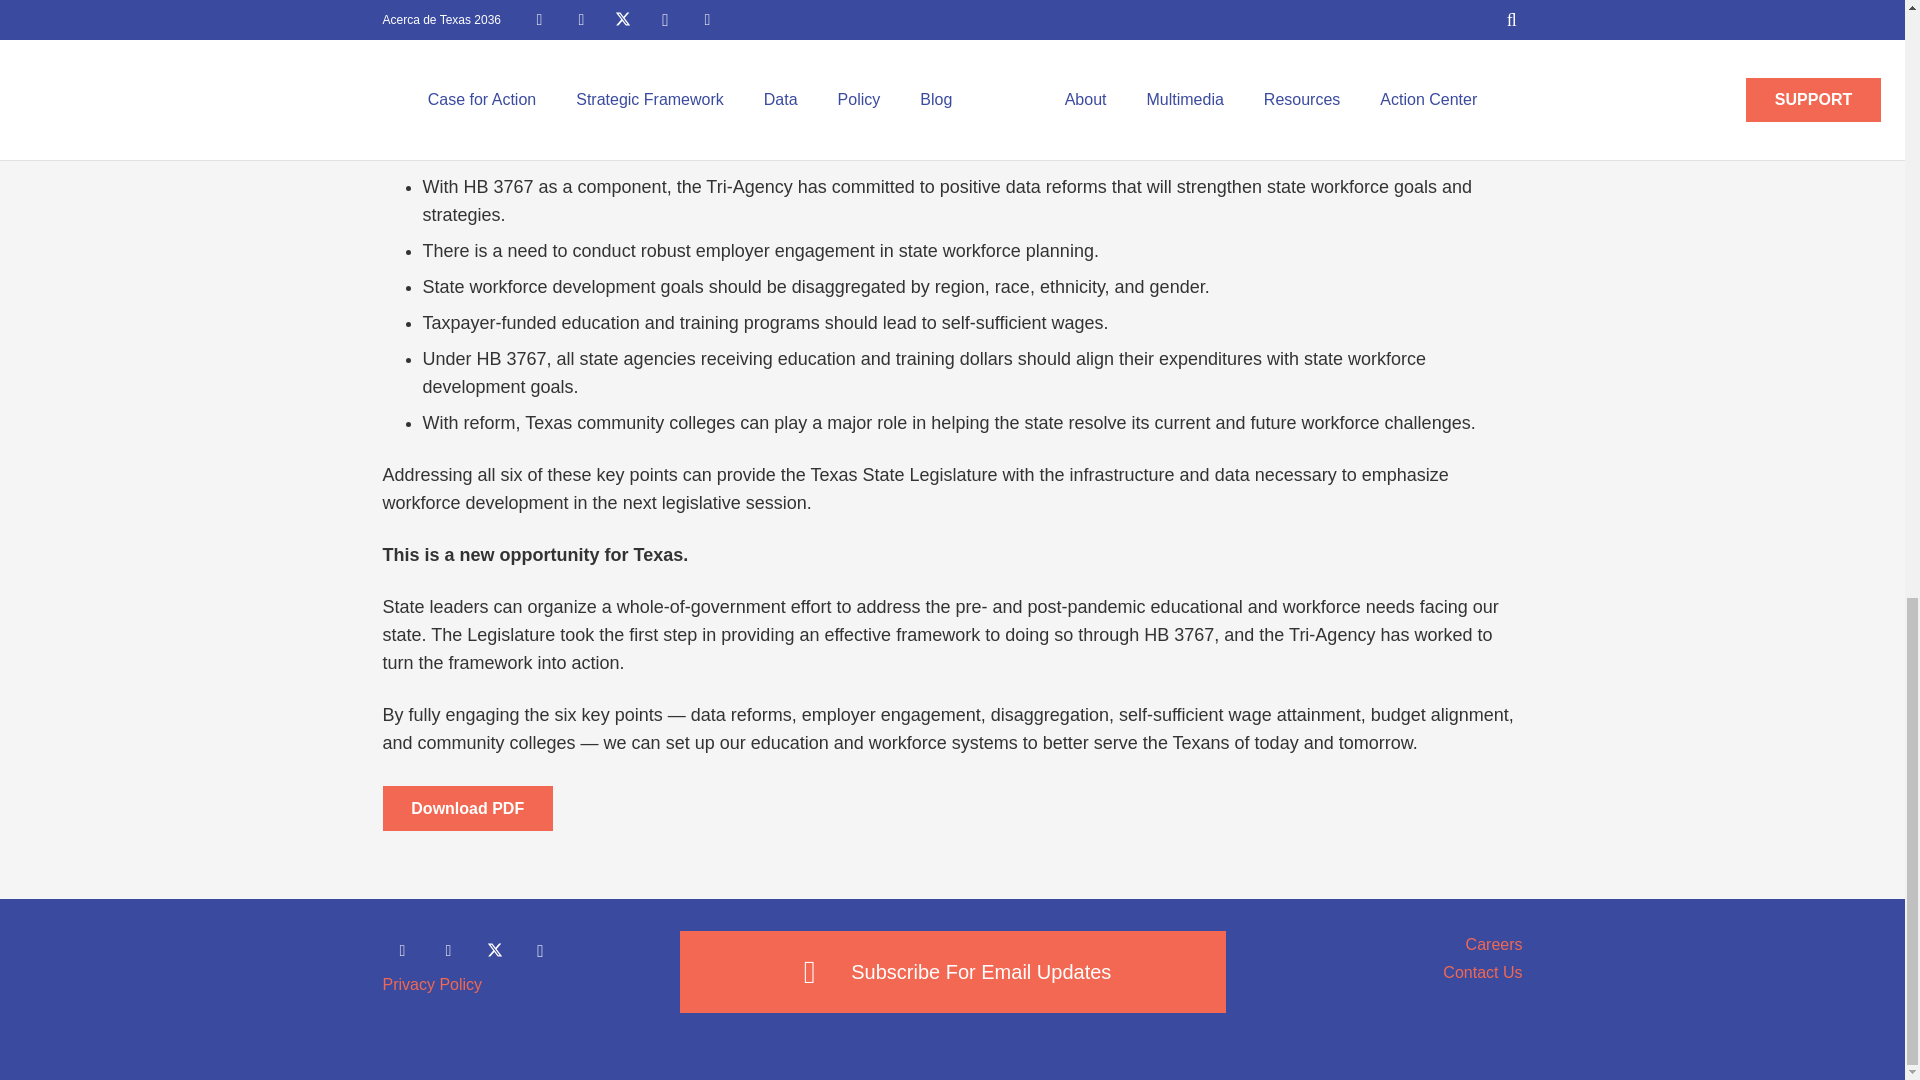 This screenshot has height=1080, width=1920. Describe the element at coordinates (448, 950) in the screenshot. I see `LinkedIn` at that location.